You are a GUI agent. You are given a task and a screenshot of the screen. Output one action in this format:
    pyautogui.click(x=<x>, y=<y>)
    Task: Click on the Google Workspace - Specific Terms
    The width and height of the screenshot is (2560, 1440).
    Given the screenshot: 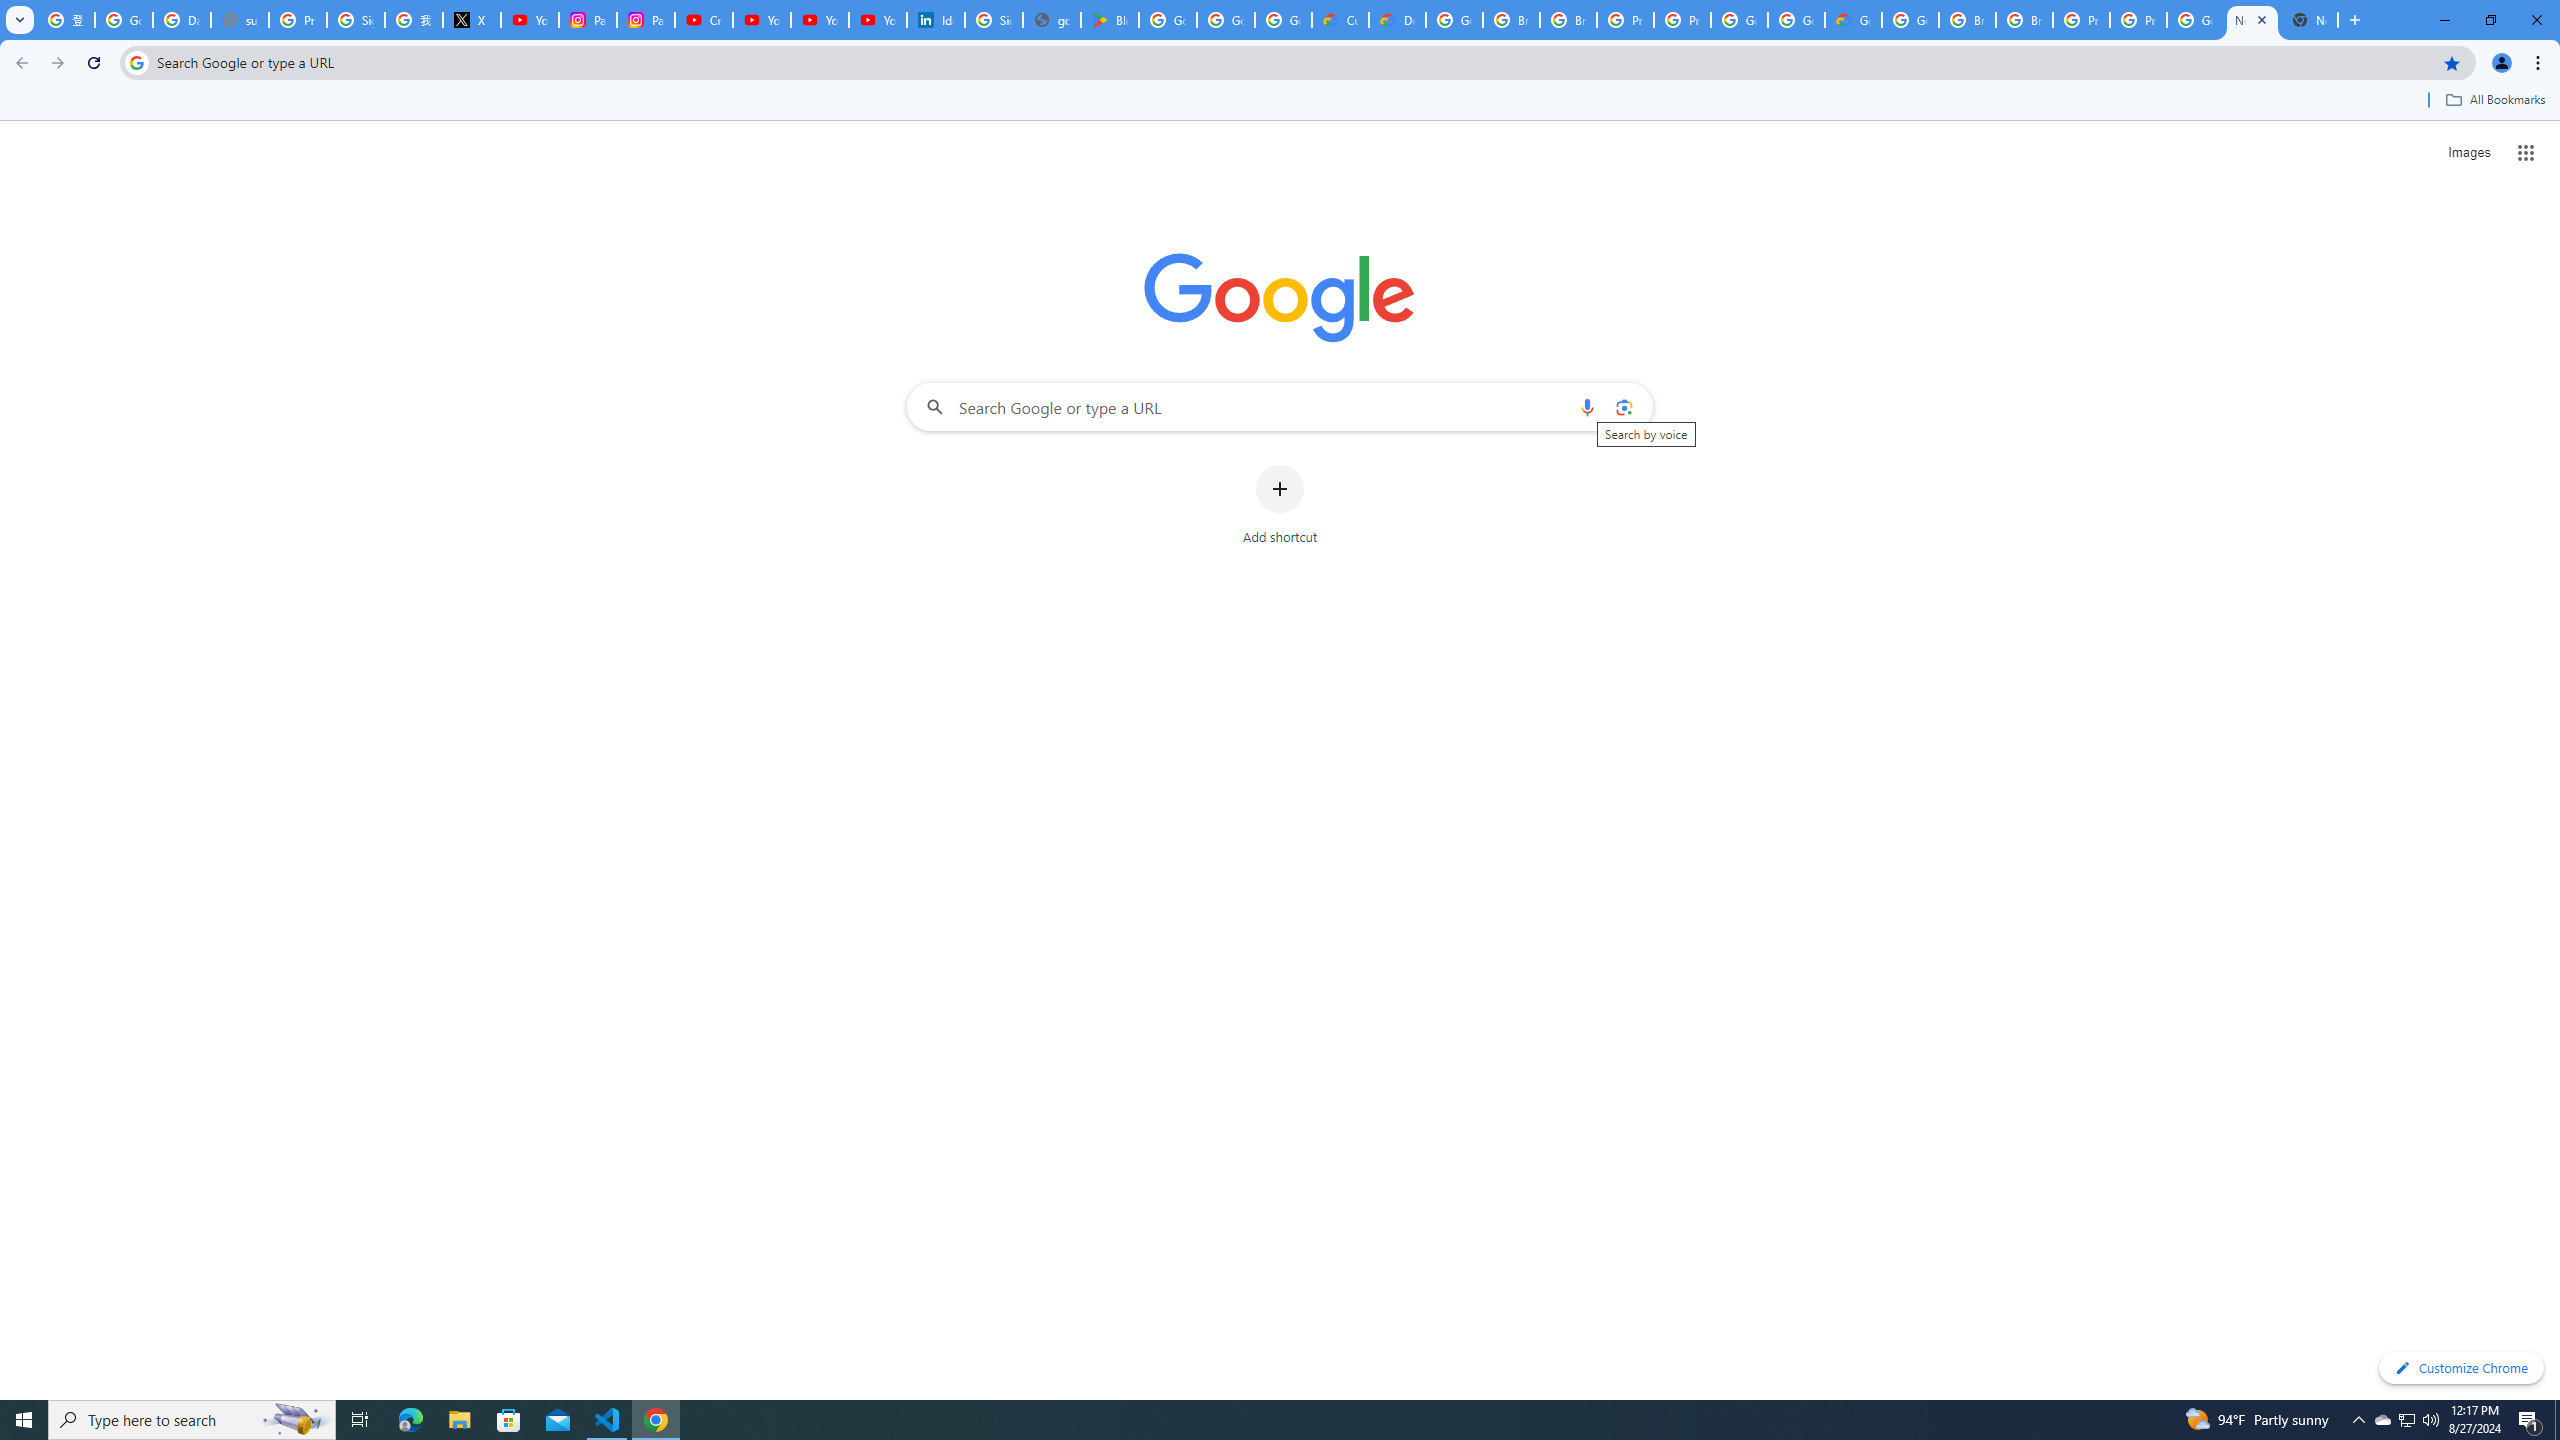 What is the action you would take?
    pyautogui.click(x=1283, y=20)
    